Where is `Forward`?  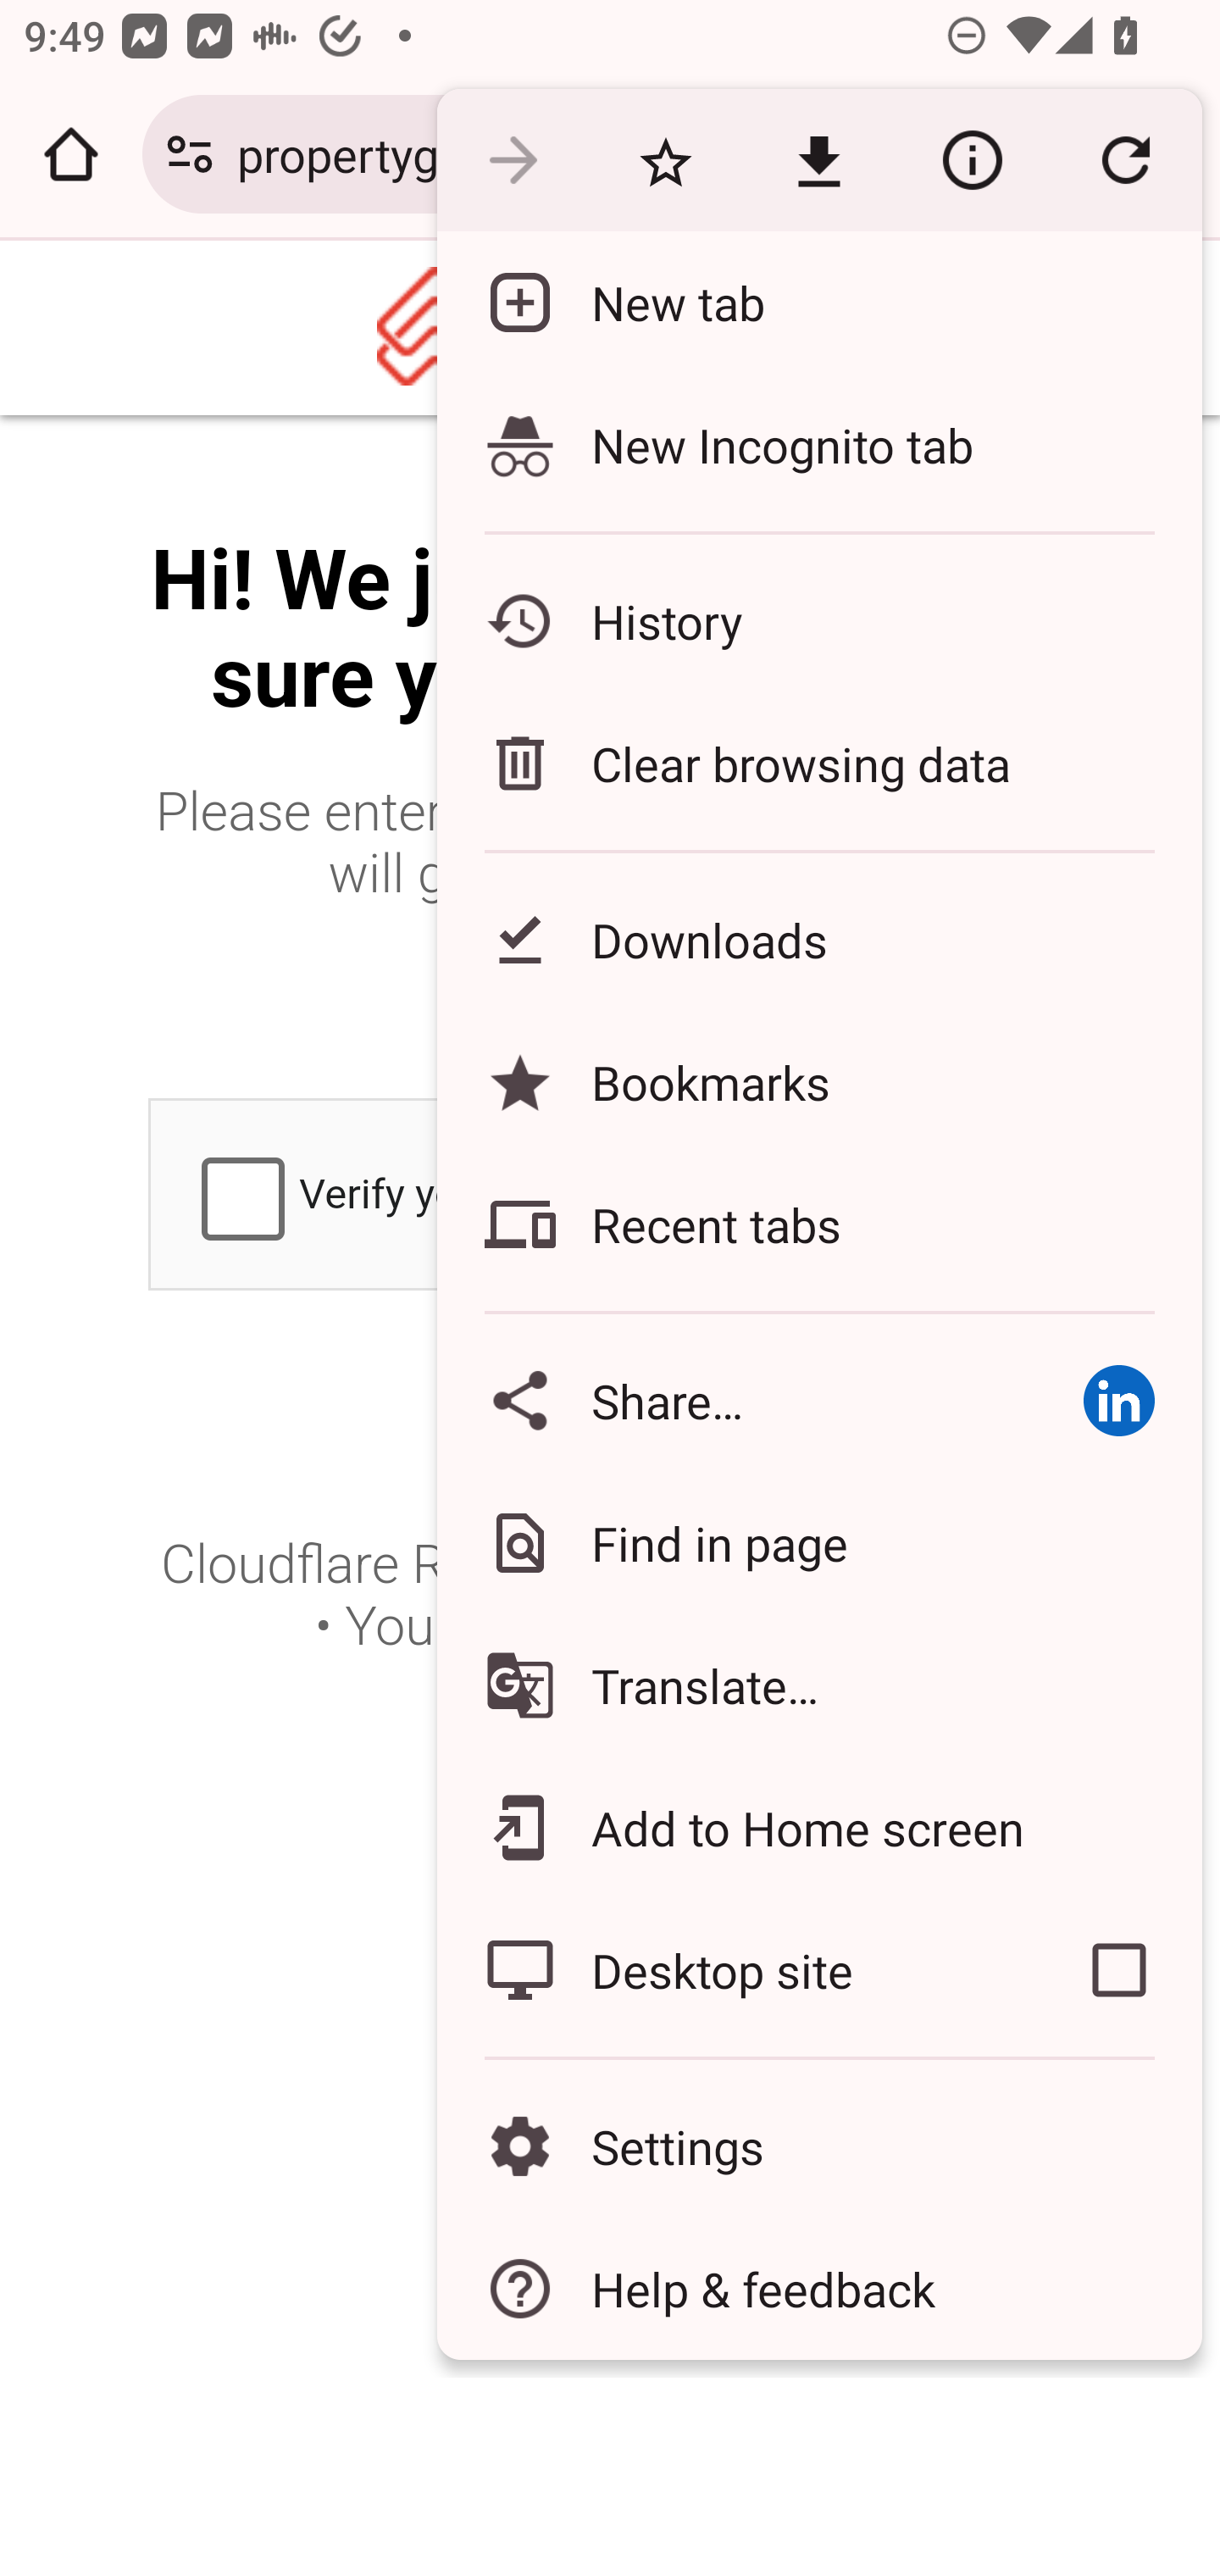
Forward is located at coordinates (513, 161).